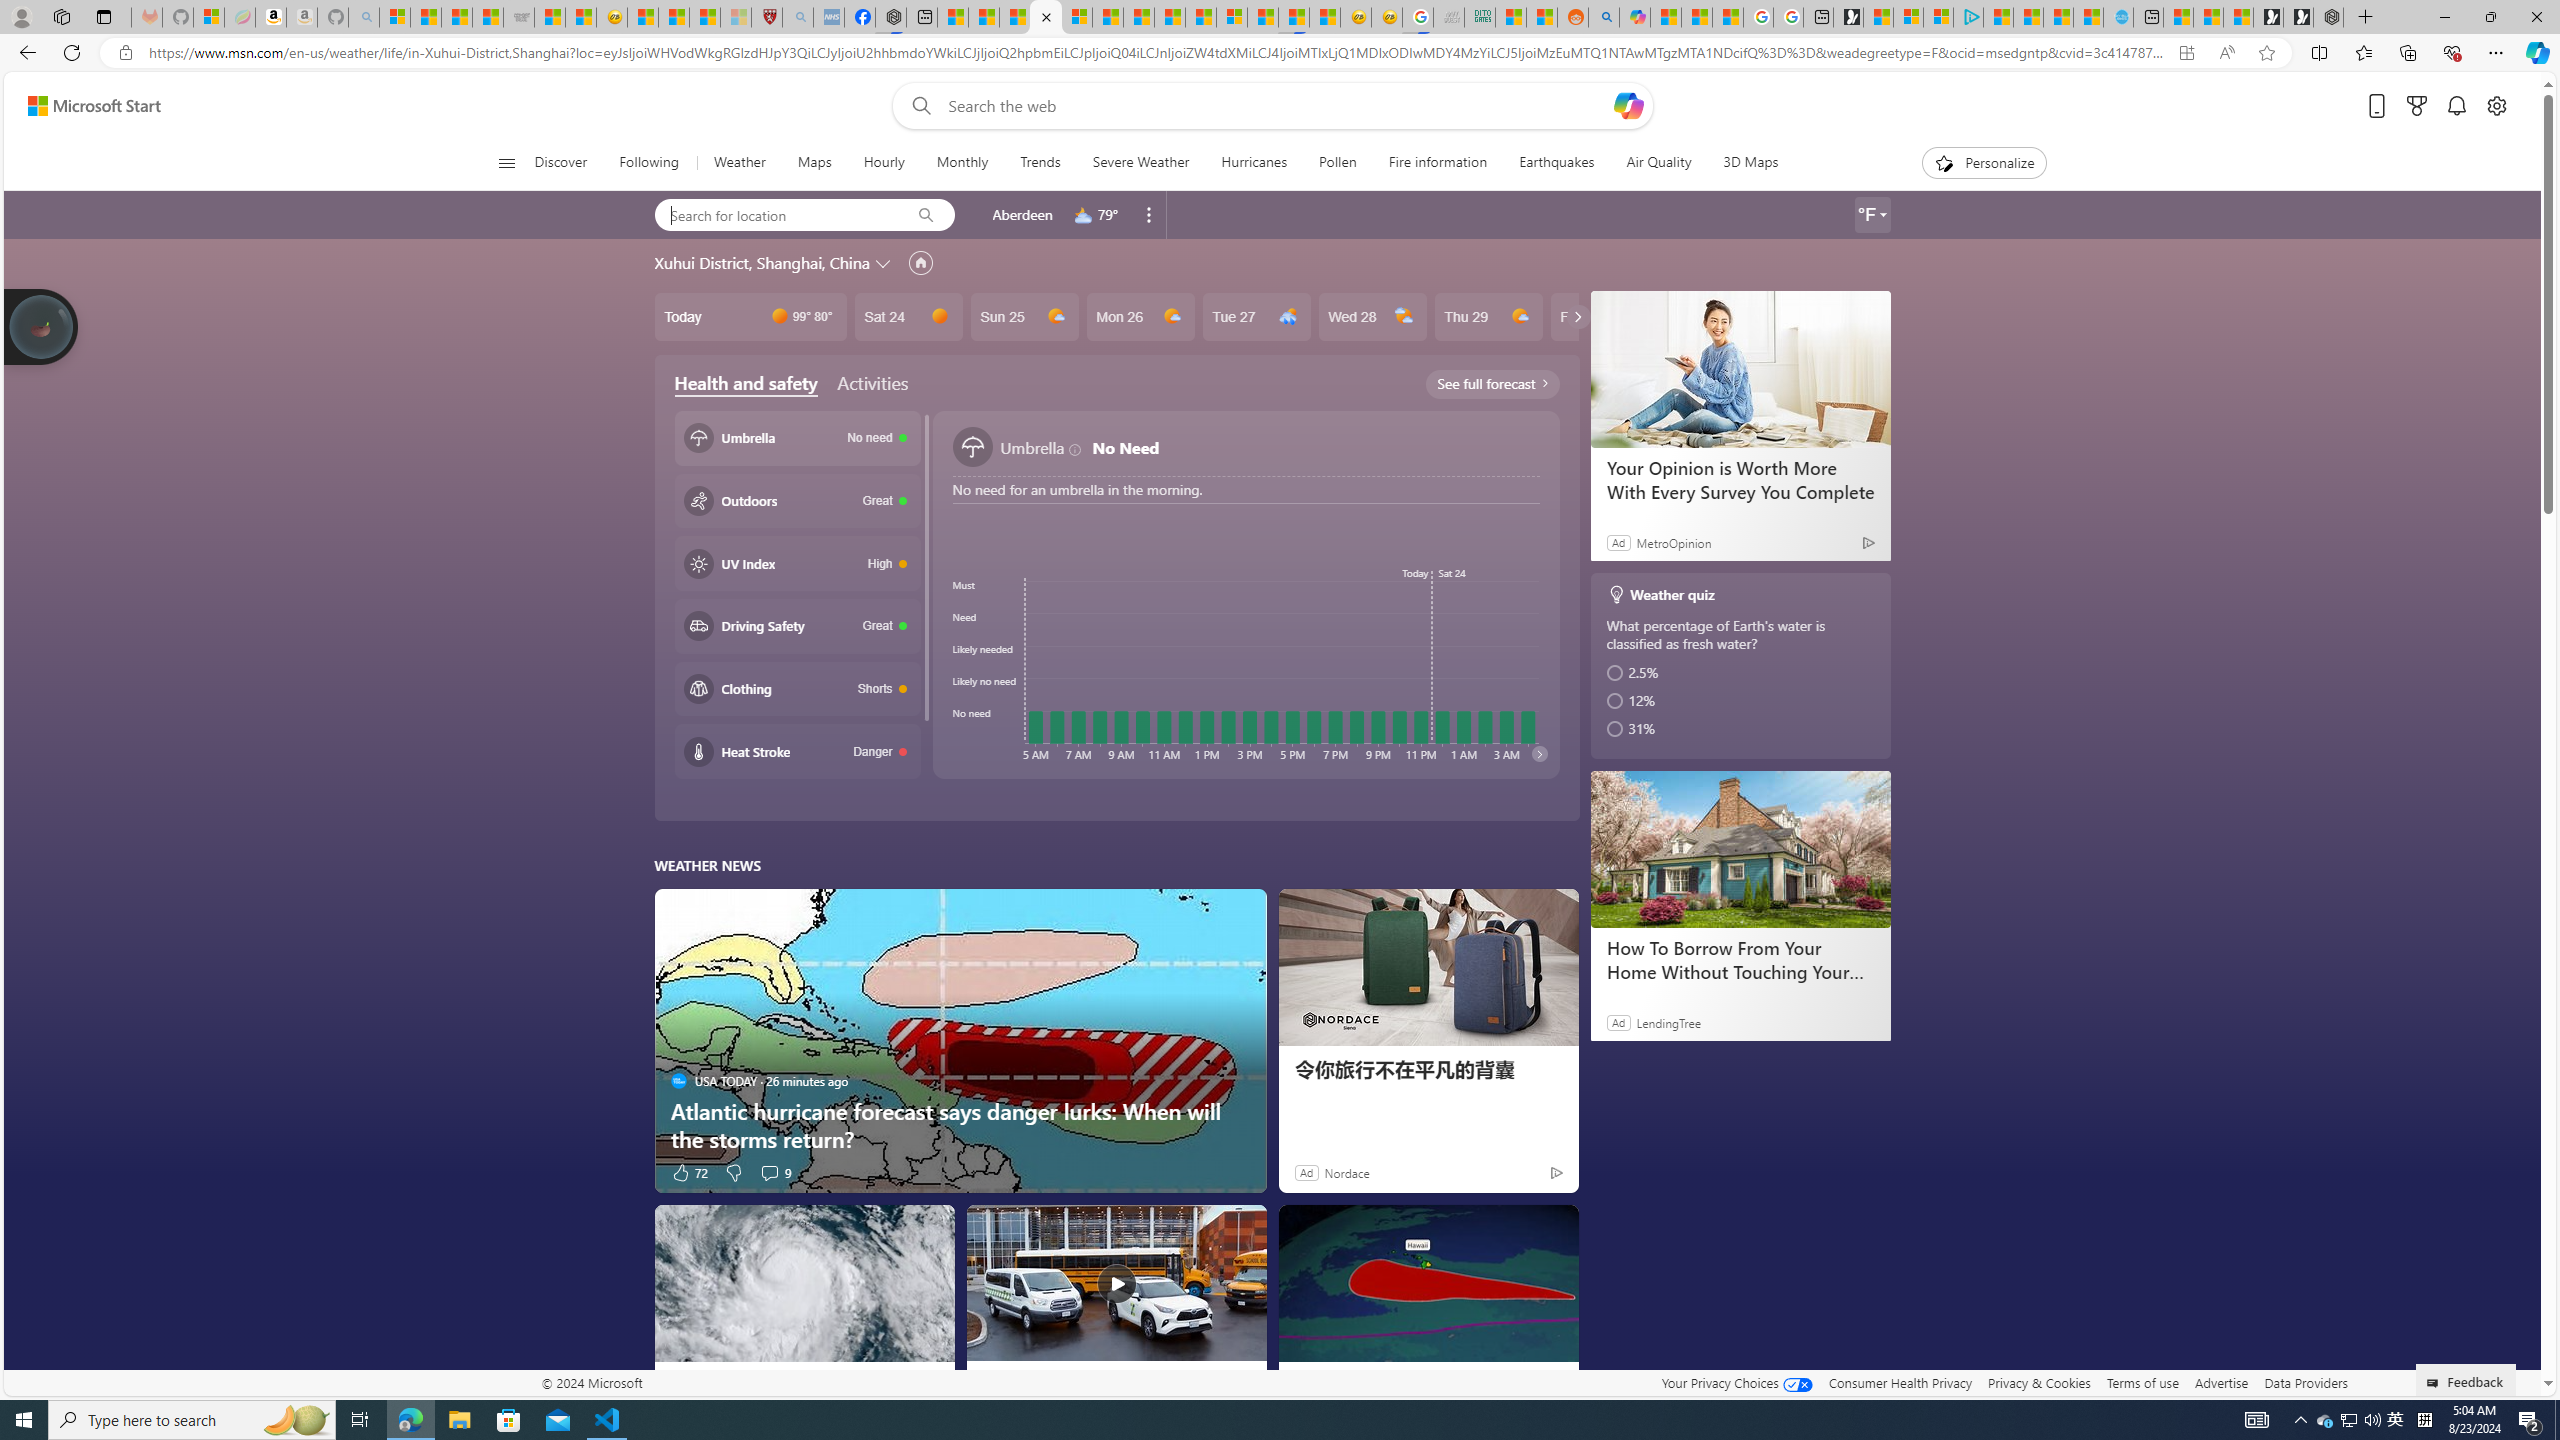 The height and width of the screenshot is (1440, 2560). Describe the element at coordinates (518, 17) in the screenshot. I see `Combat Siege` at that location.